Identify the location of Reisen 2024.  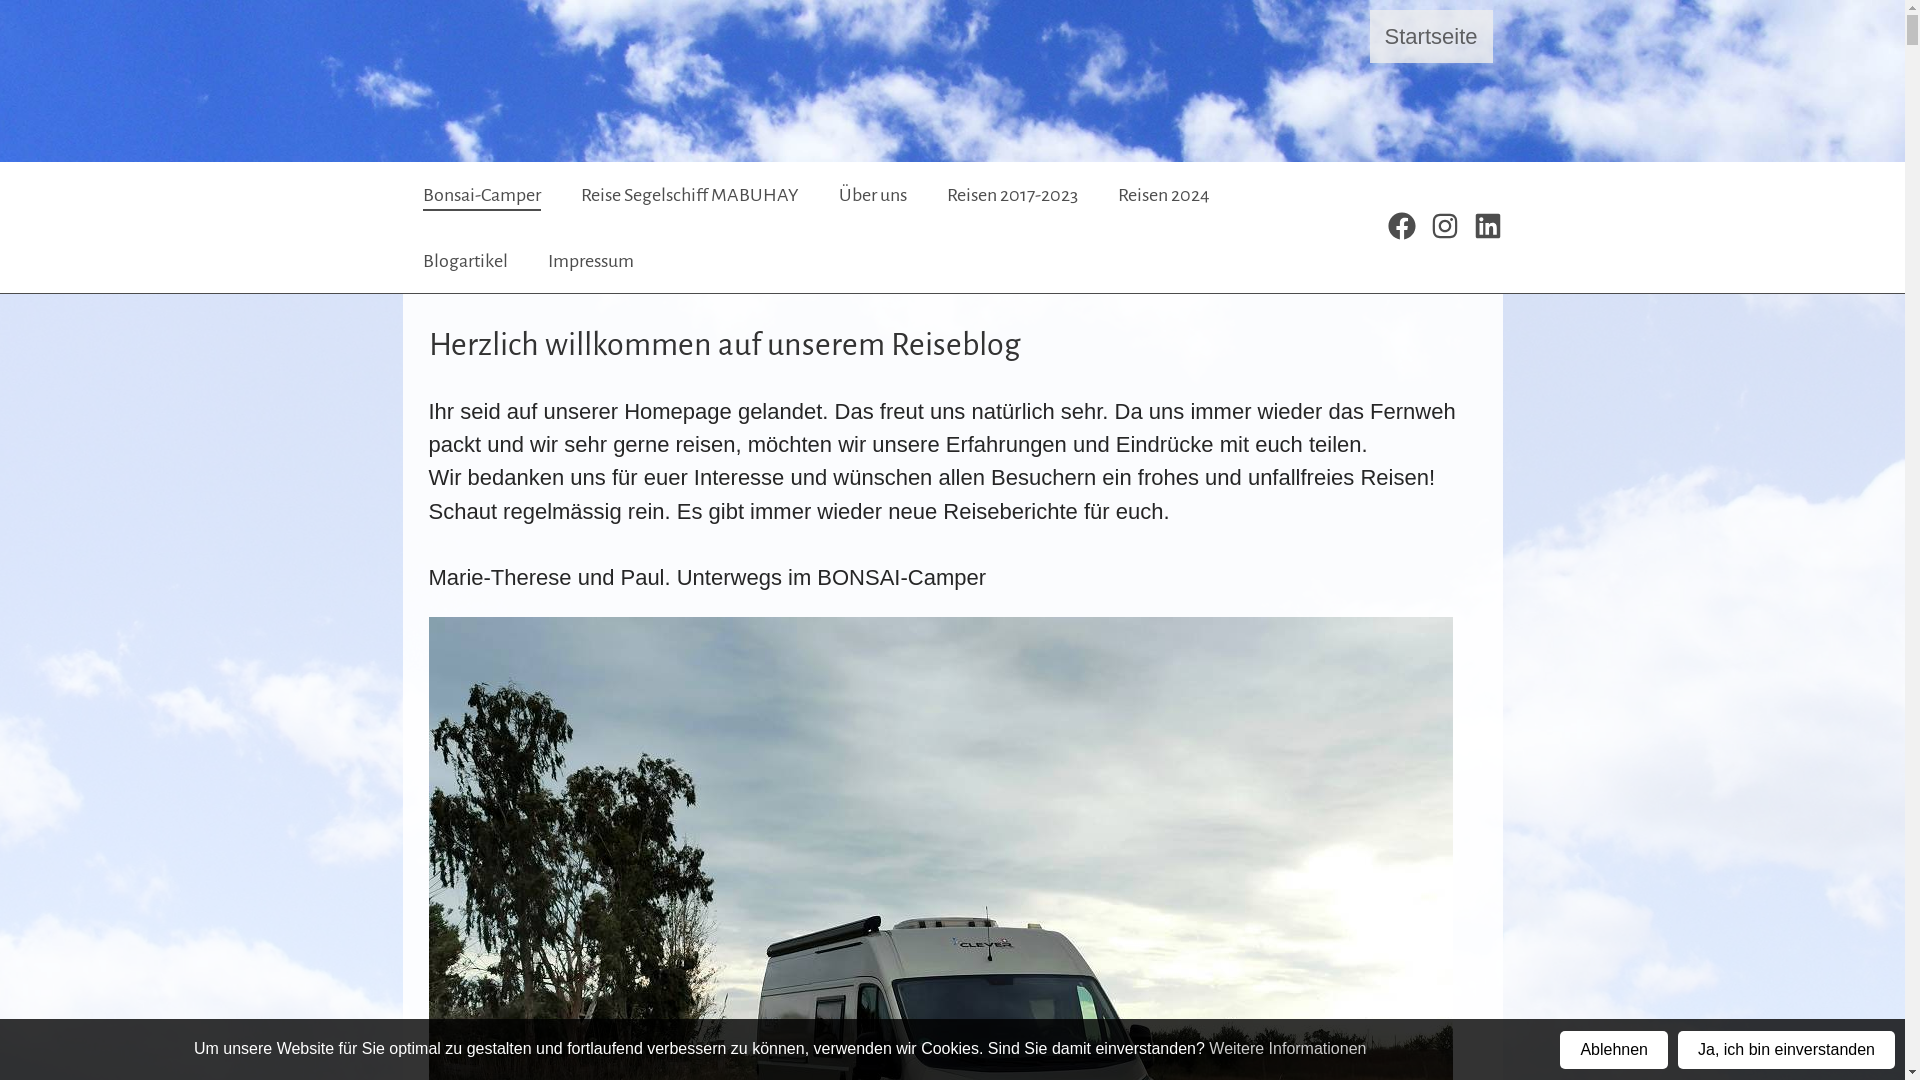
(1164, 195).